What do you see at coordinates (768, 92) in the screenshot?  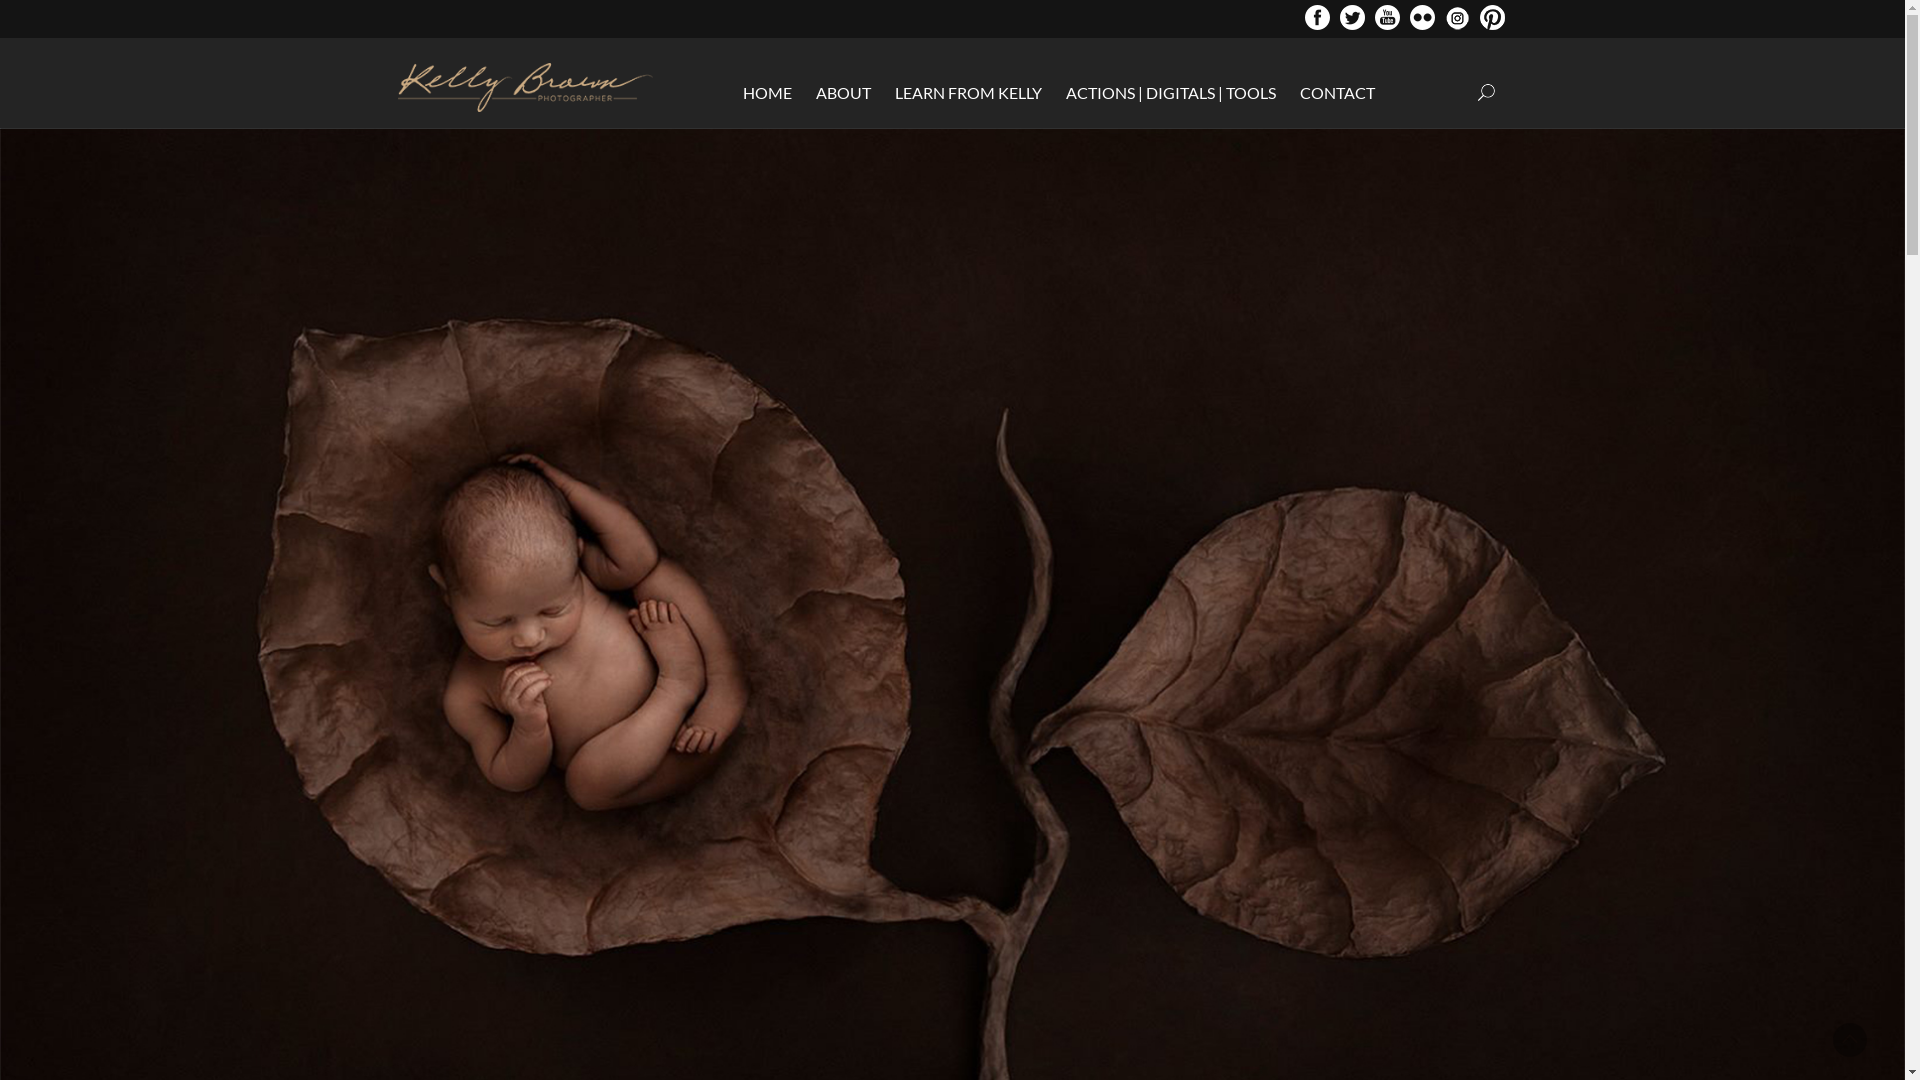 I see `HOME` at bounding box center [768, 92].